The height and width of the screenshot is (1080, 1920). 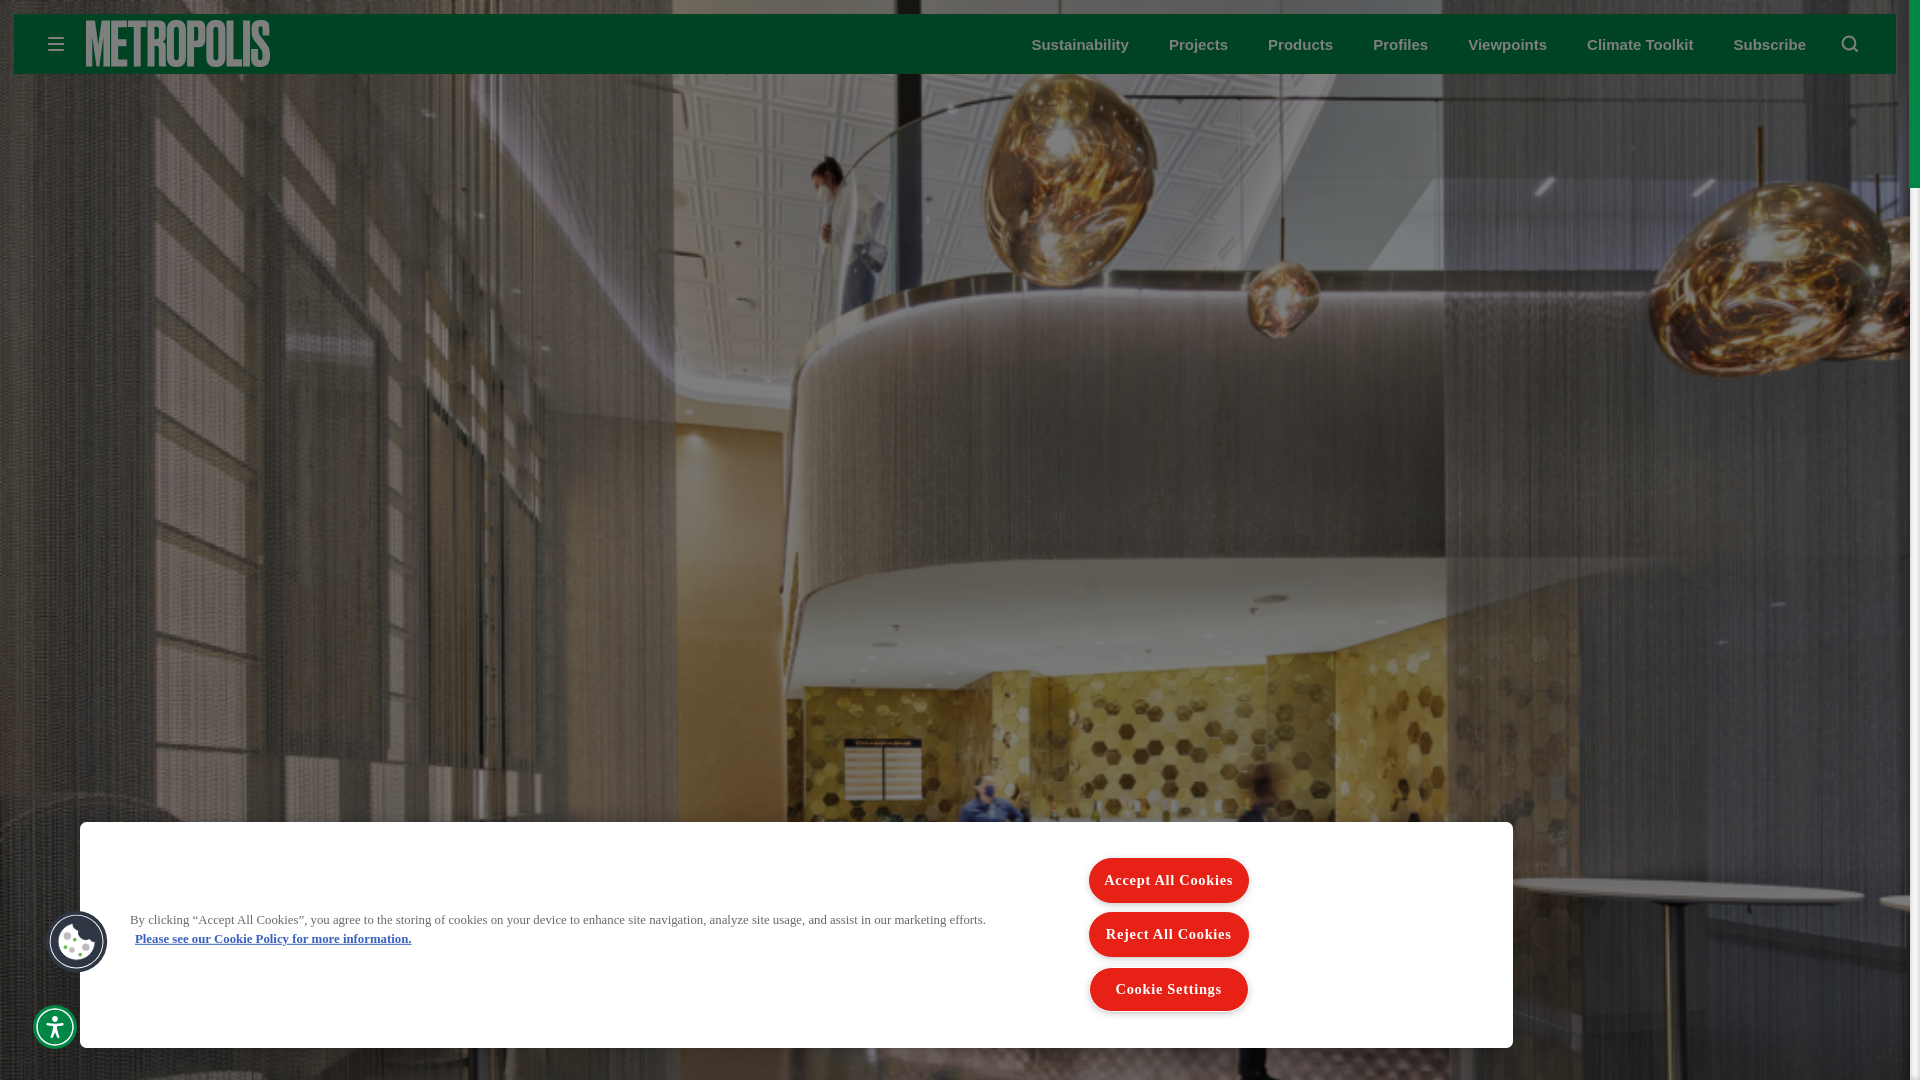 What do you see at coordinates (1400, 44) in the screenshot?
I see `Profiles` at bounding box center [1400, 44].